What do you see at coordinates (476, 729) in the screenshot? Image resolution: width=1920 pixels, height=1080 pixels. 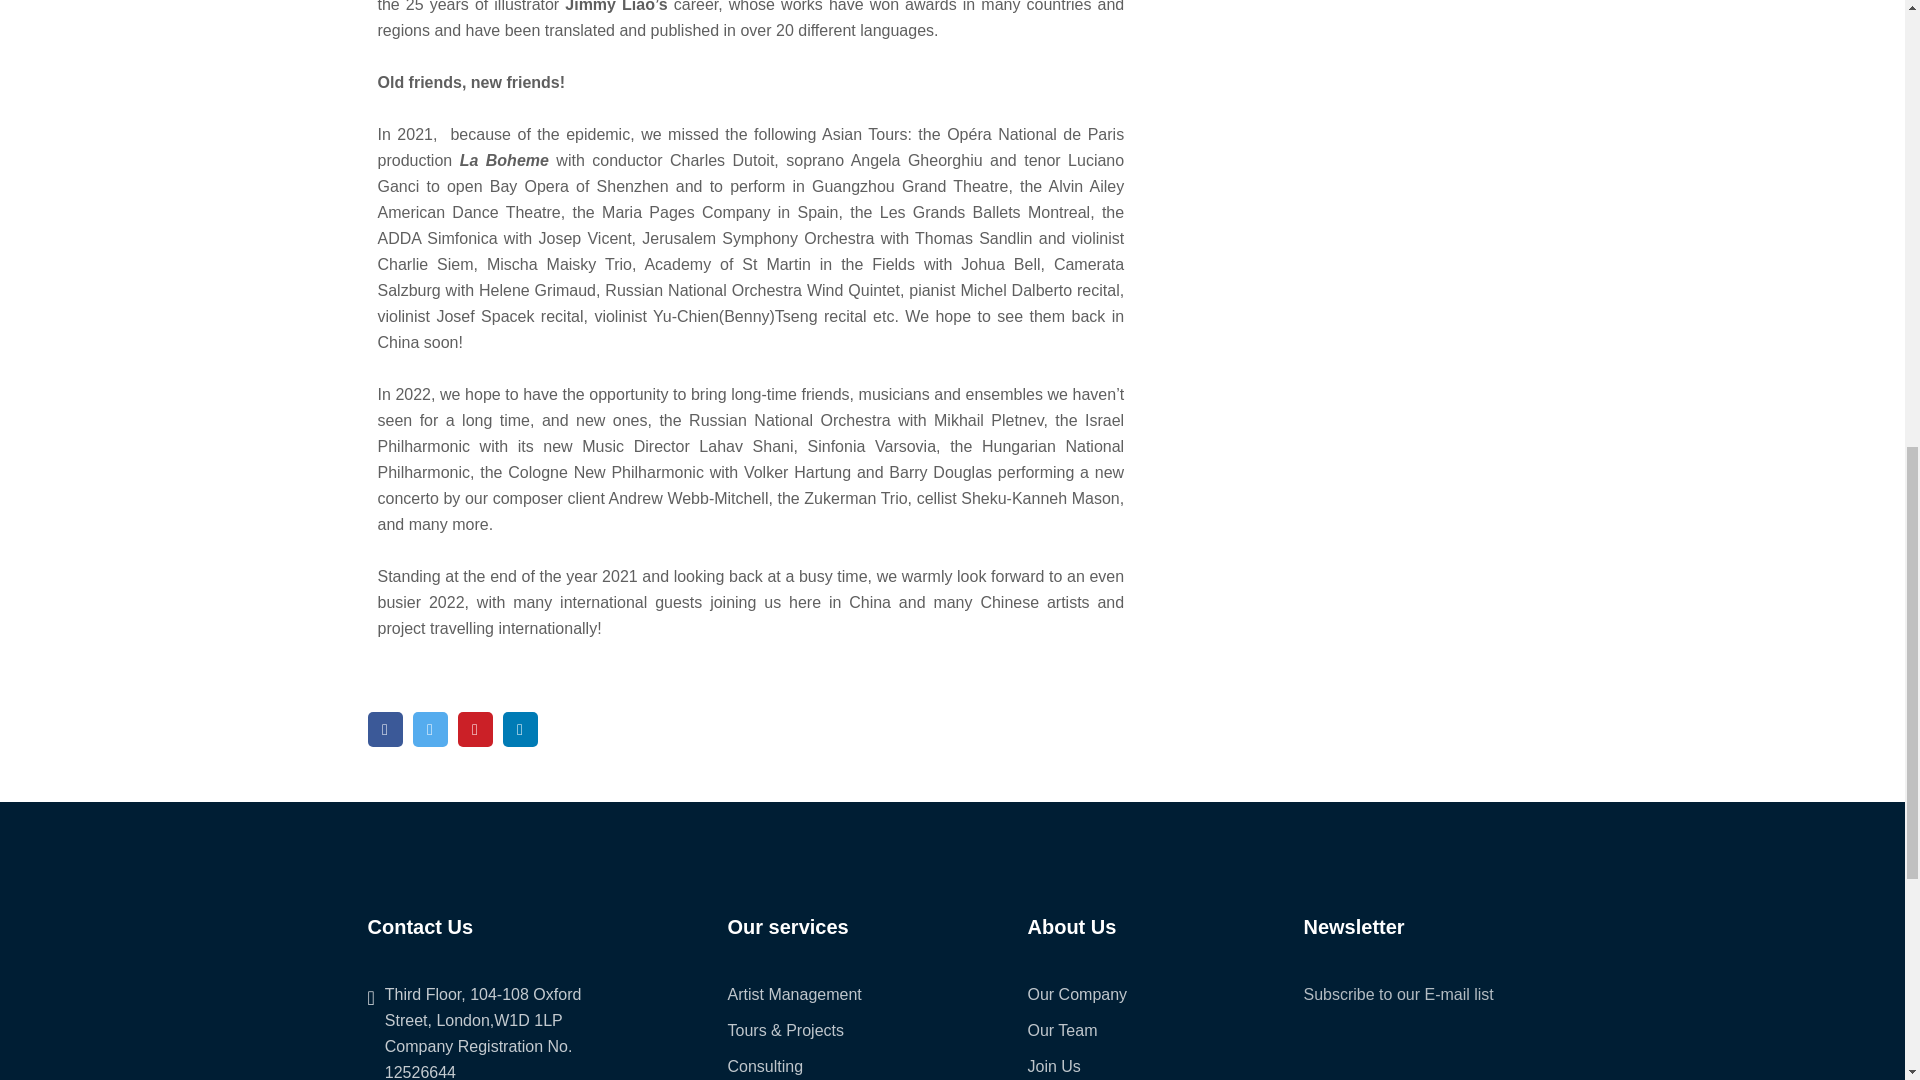 I see `Pinterest` at bounding box center [476, 729].